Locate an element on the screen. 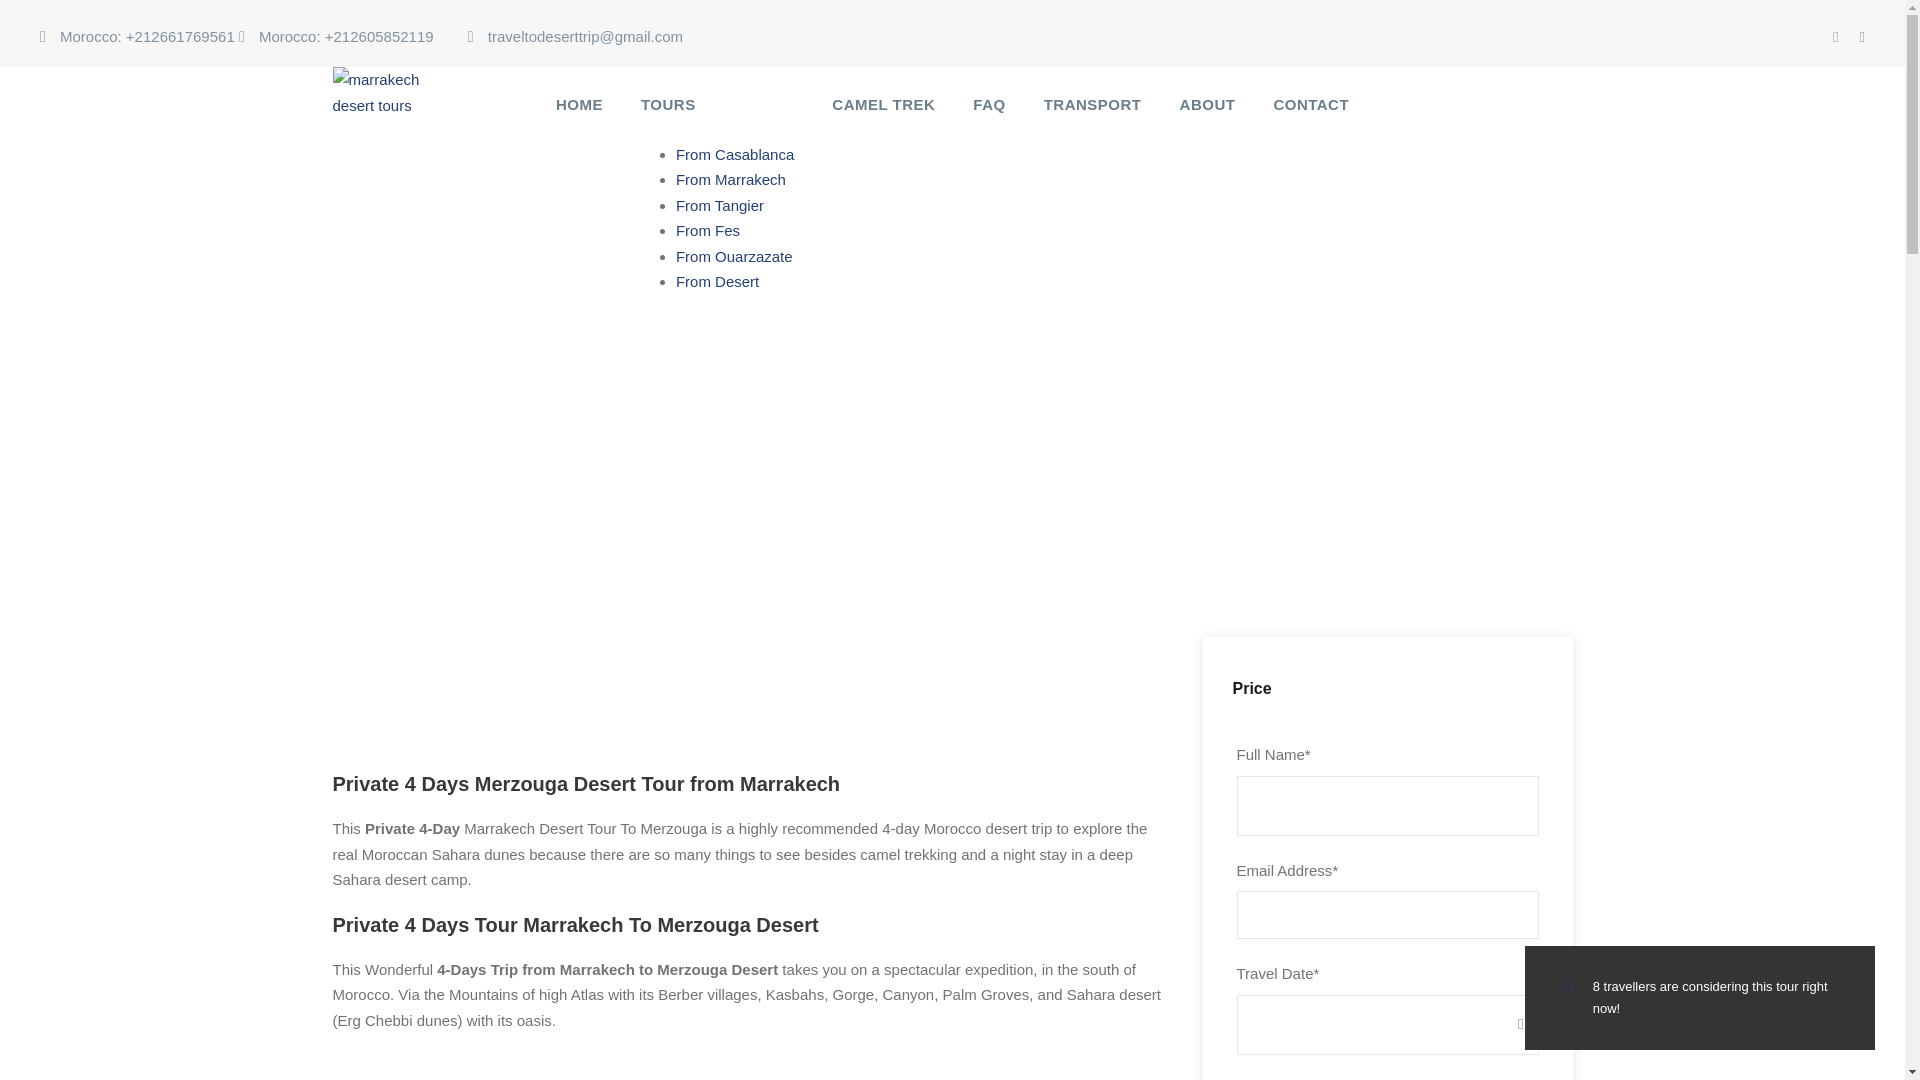 This screenshot has width=1920, height=1080. logo-travel-to-desert-1 is located at coordinates (382, 92).